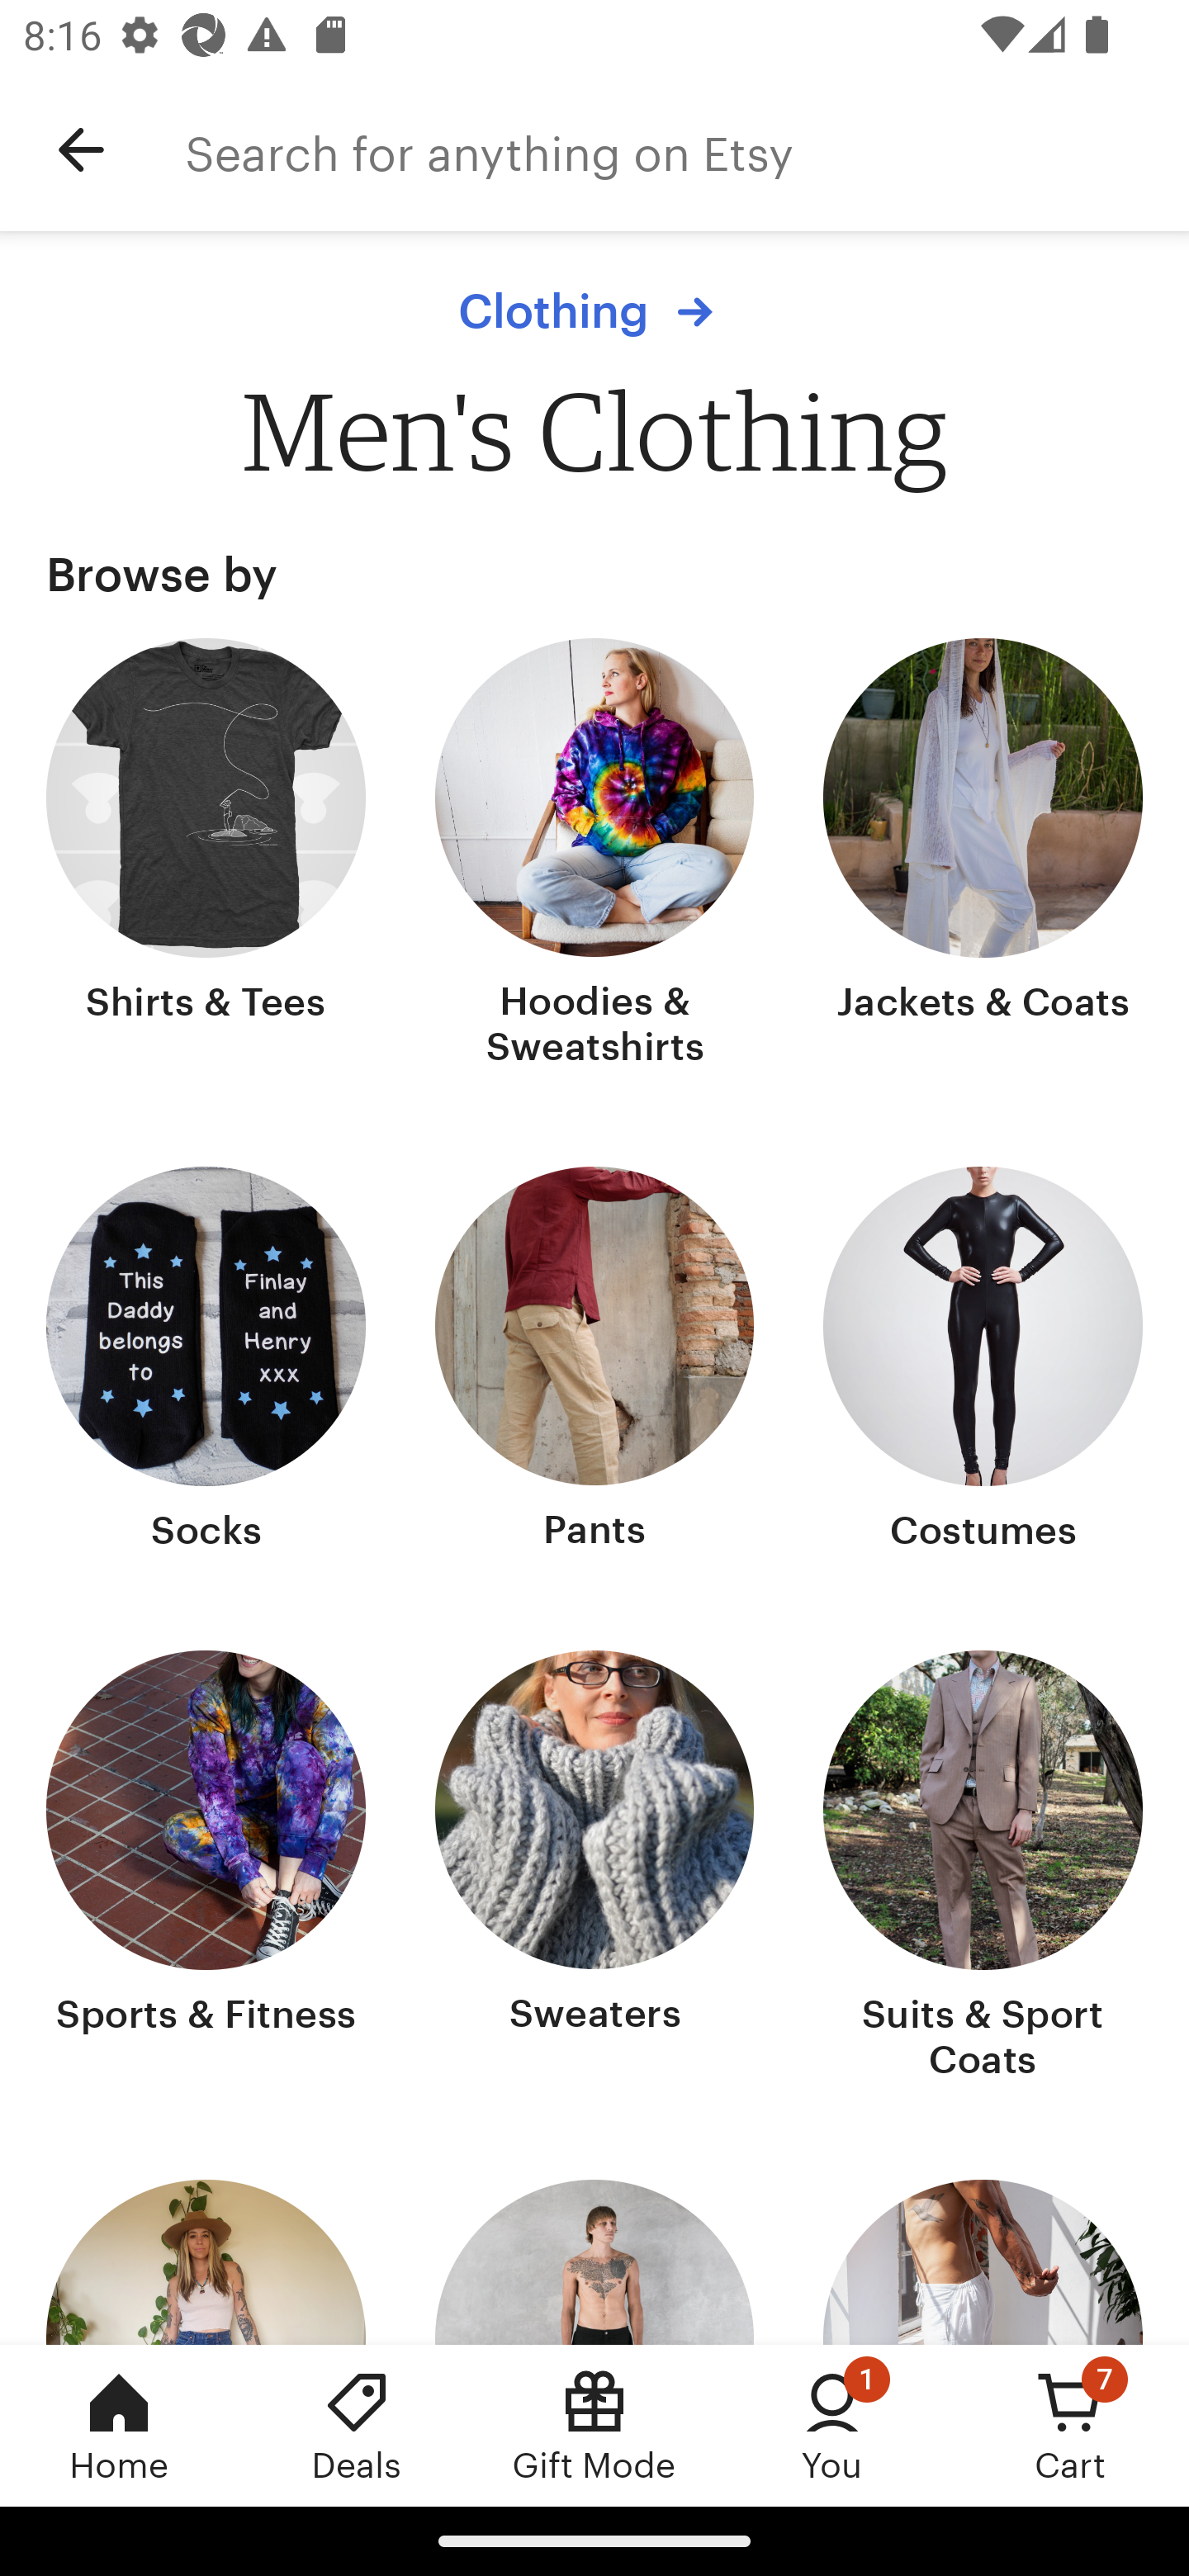  What do you see at coordinates (81, 150) in the screenshot?
I see `Navigate up` at bounding box center [81, 150].